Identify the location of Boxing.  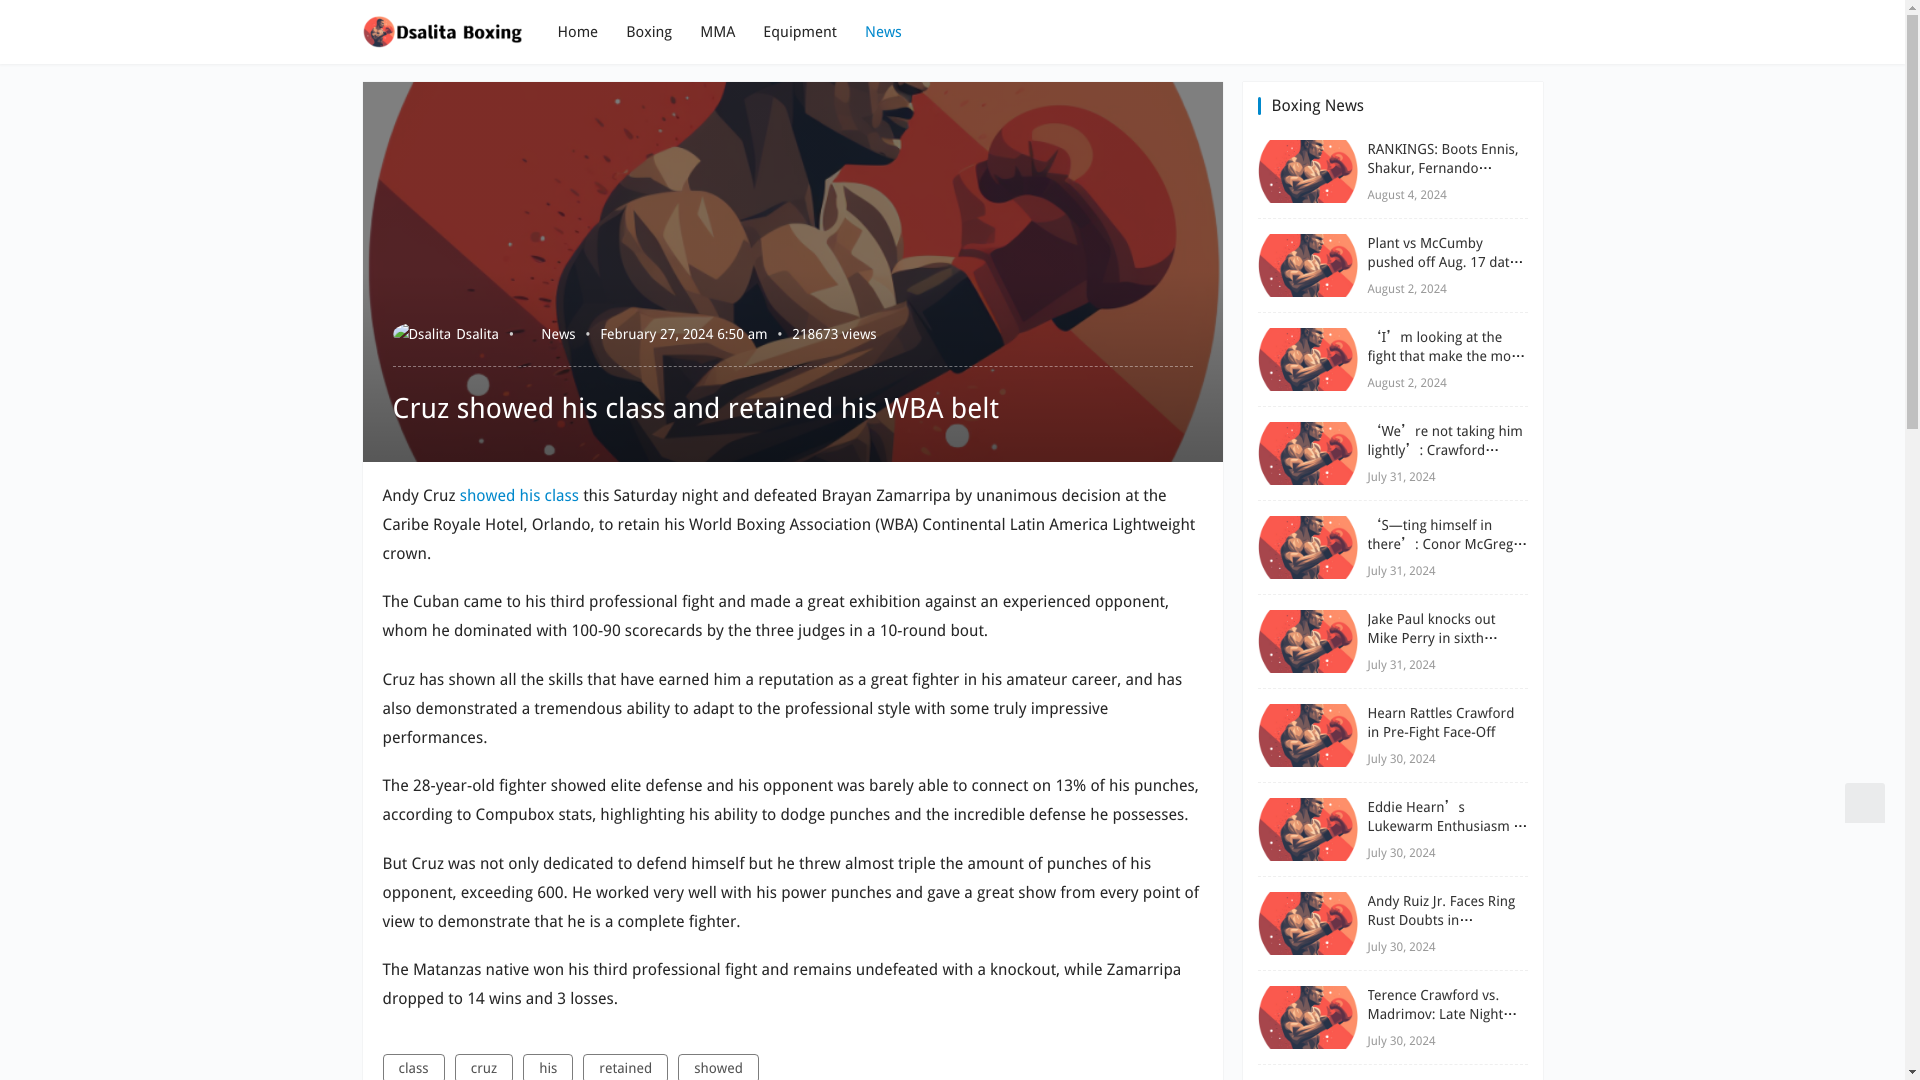
(648, 32).